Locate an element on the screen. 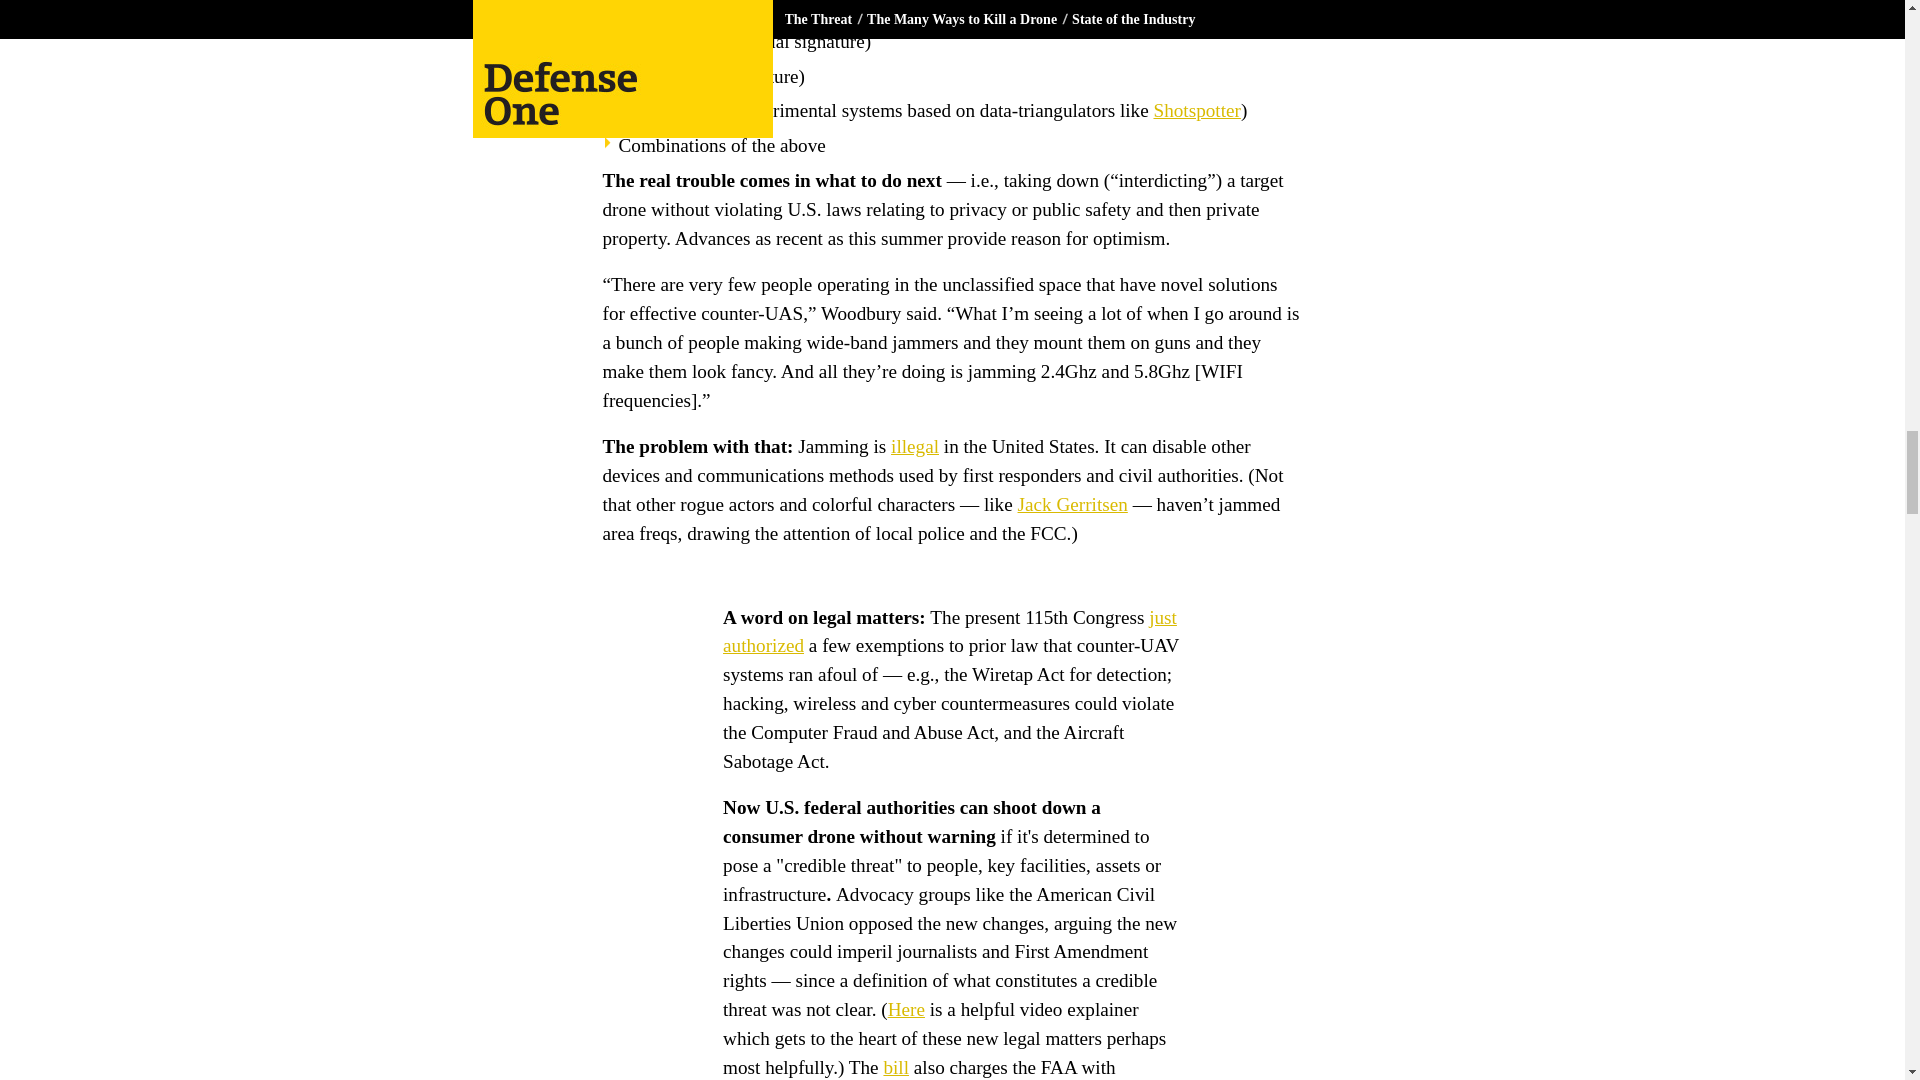  illegal is located at coordinates (914, 446).